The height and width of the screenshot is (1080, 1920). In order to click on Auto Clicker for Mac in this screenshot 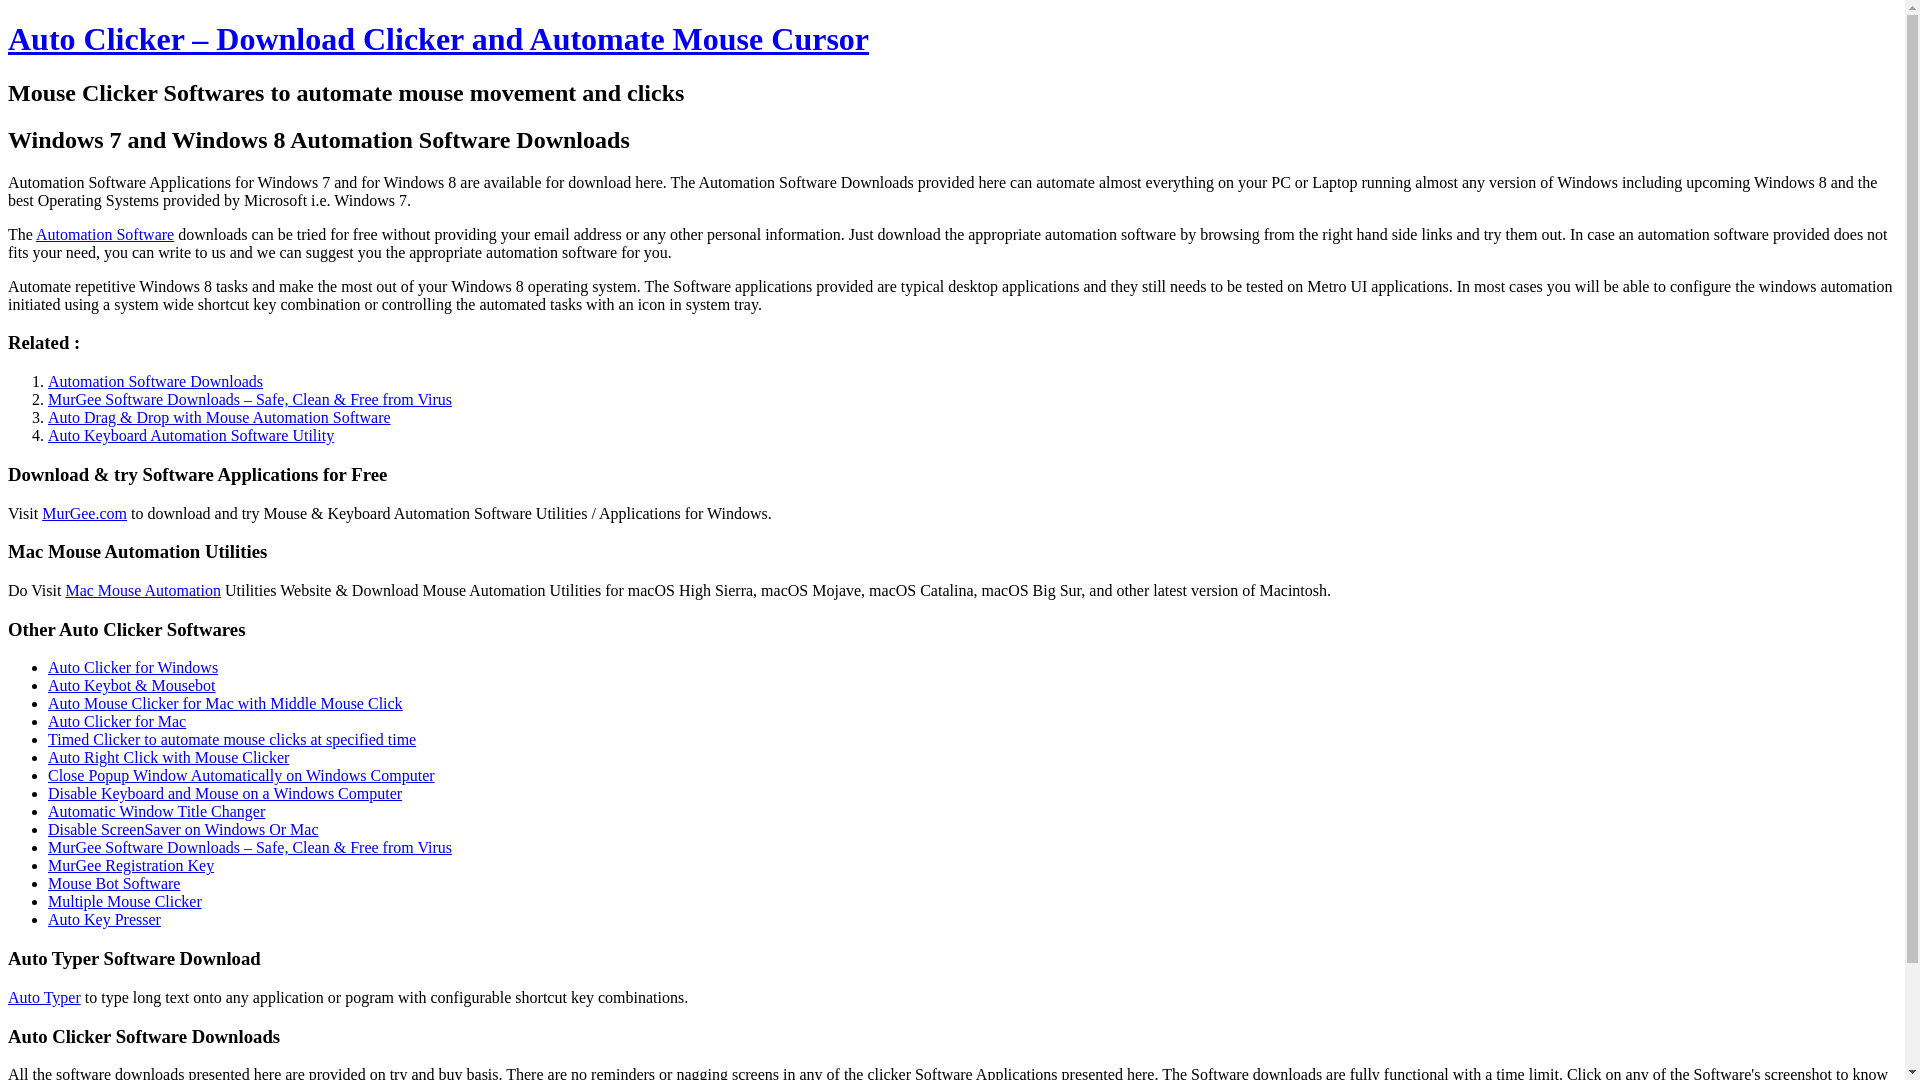, I will do `click(117, 721)`.